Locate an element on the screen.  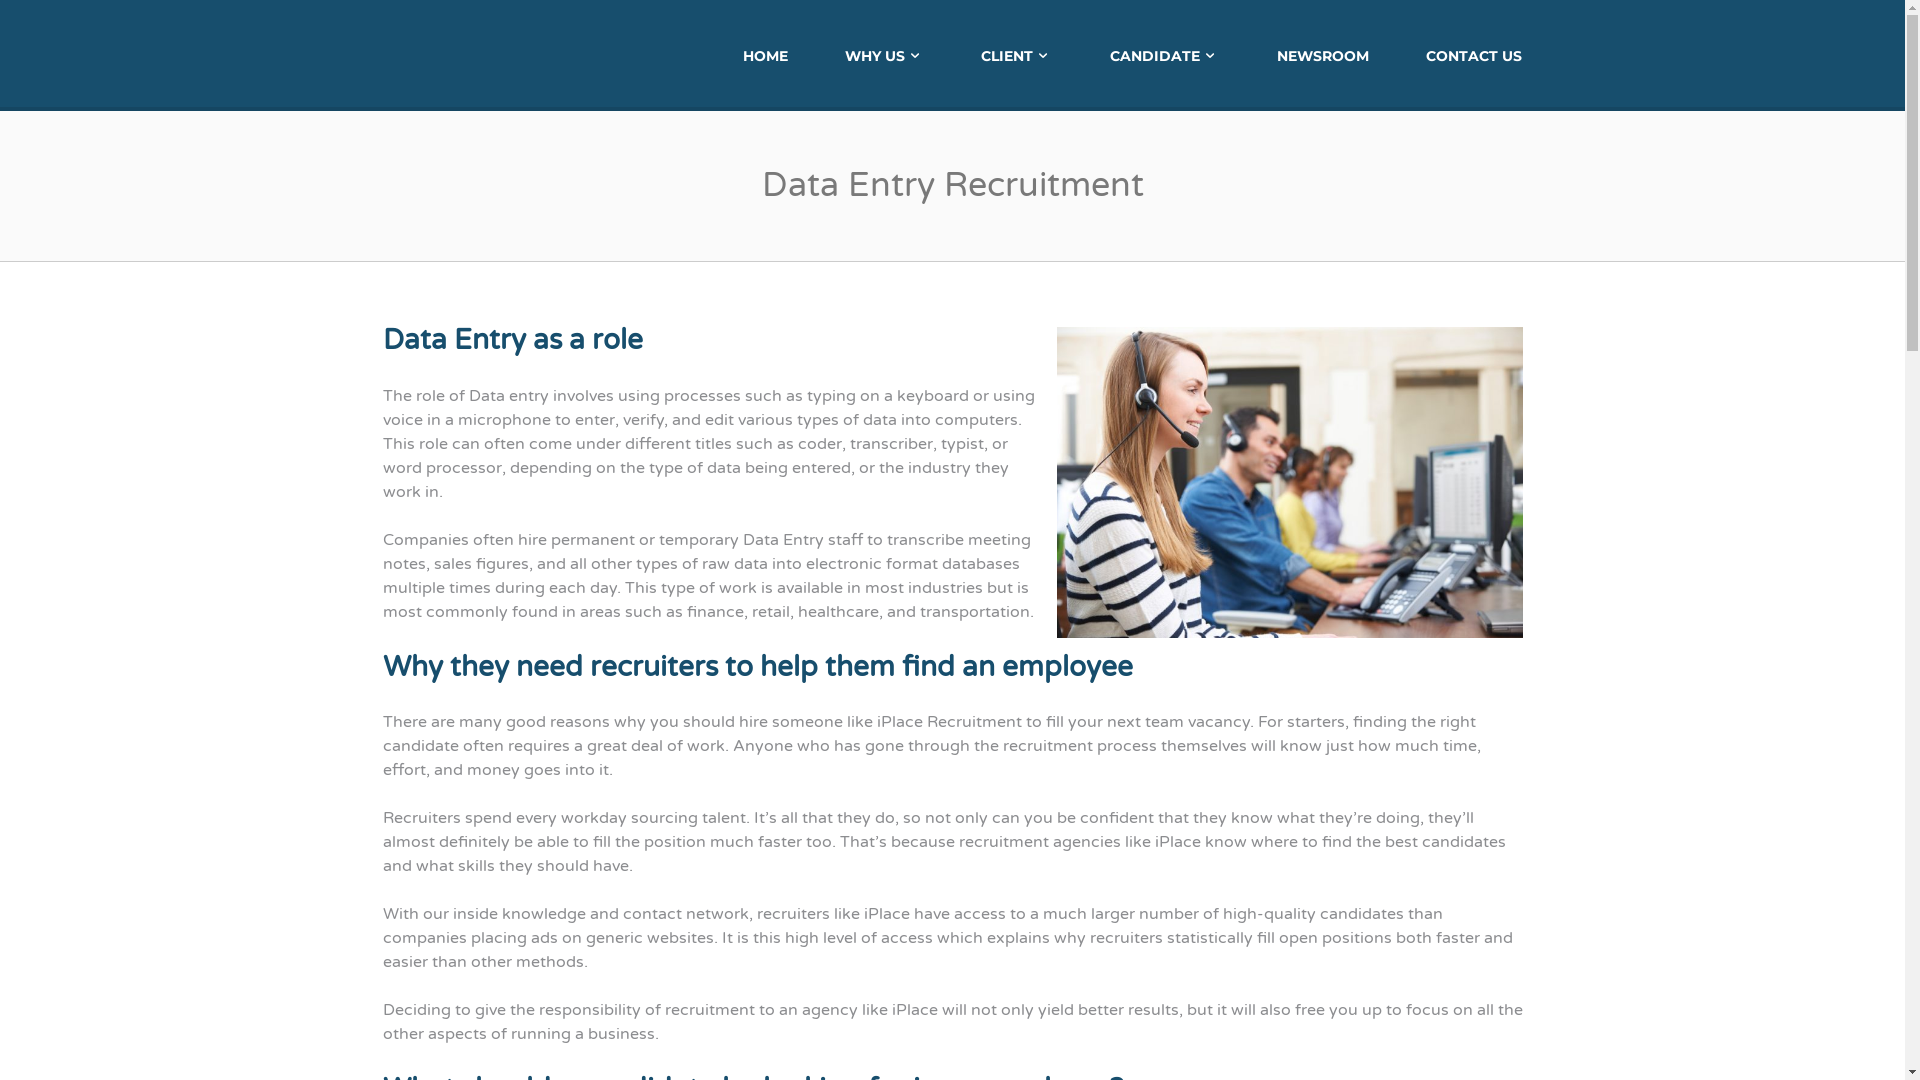
IPLACE RECRUITMENT is located at coordinates (378, 56).